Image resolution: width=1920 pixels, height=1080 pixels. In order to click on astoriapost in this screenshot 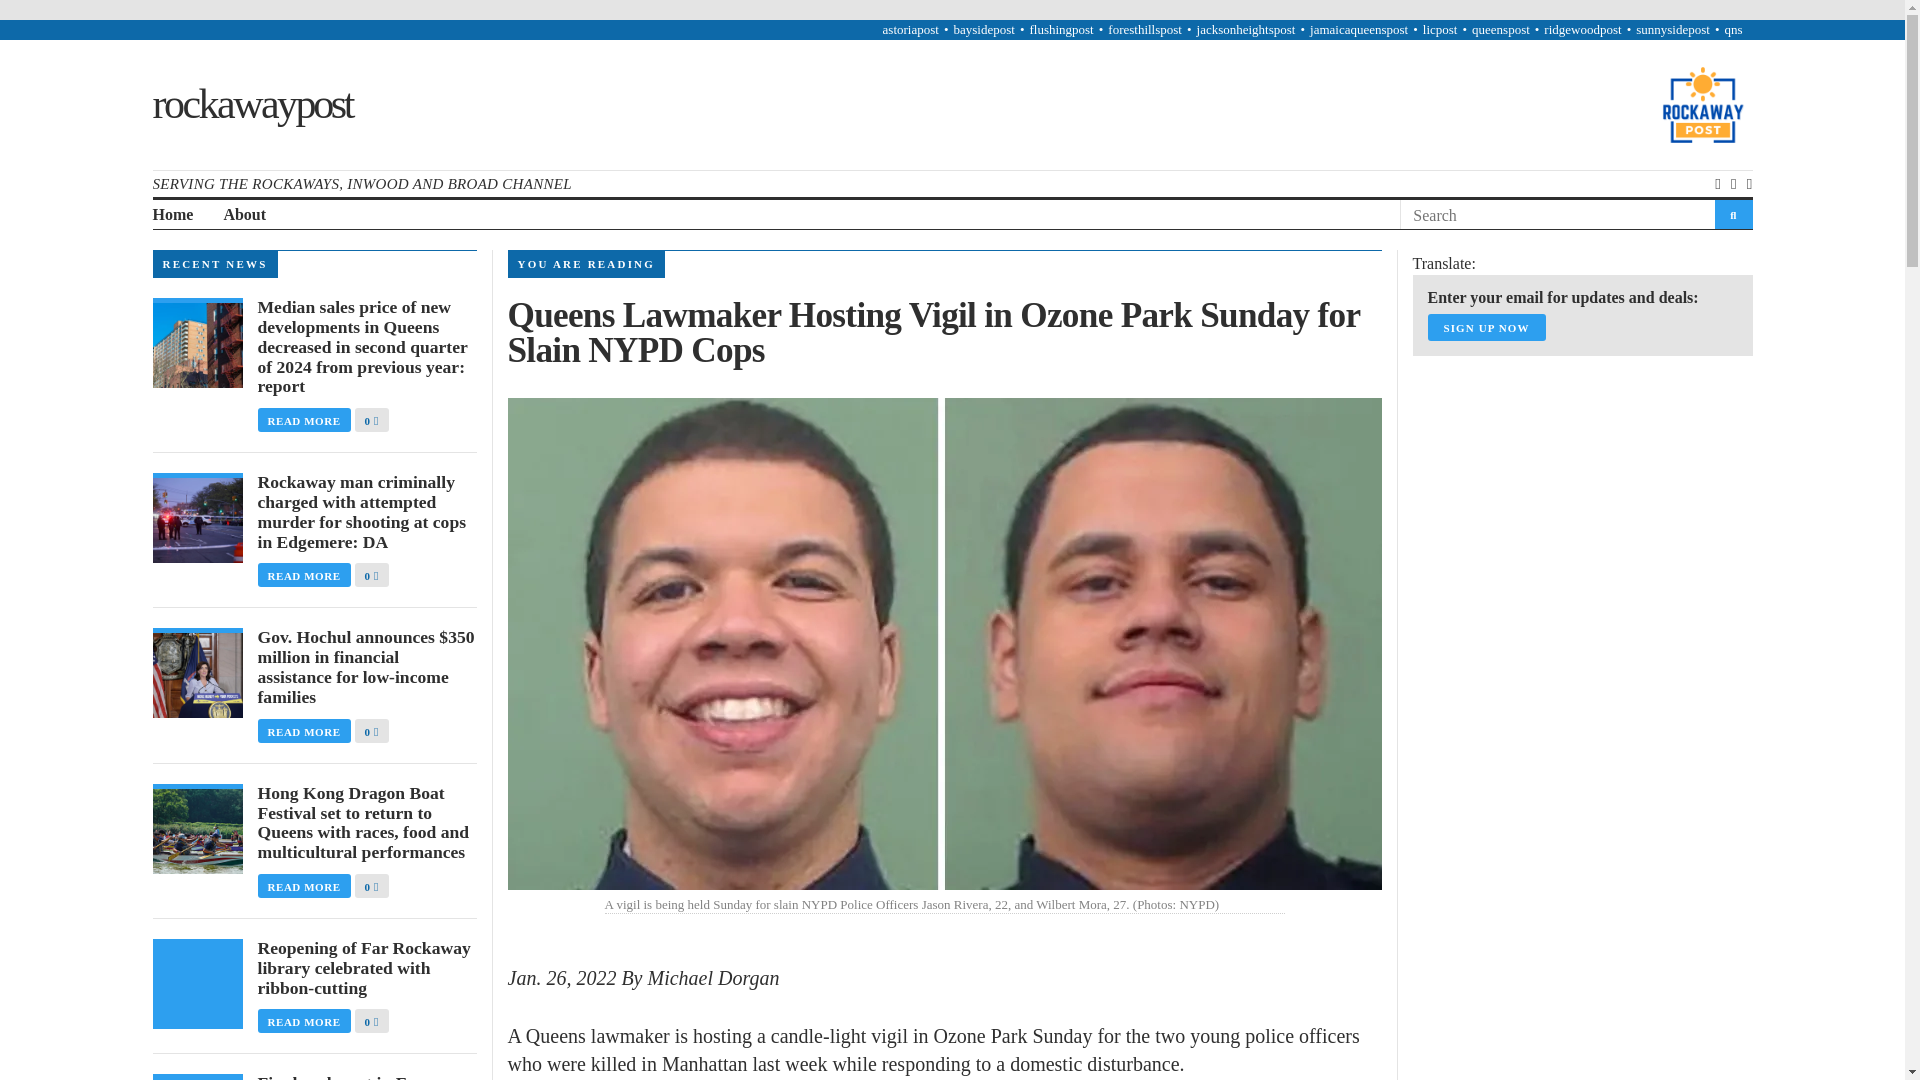, I will do `click(910, 28)`.